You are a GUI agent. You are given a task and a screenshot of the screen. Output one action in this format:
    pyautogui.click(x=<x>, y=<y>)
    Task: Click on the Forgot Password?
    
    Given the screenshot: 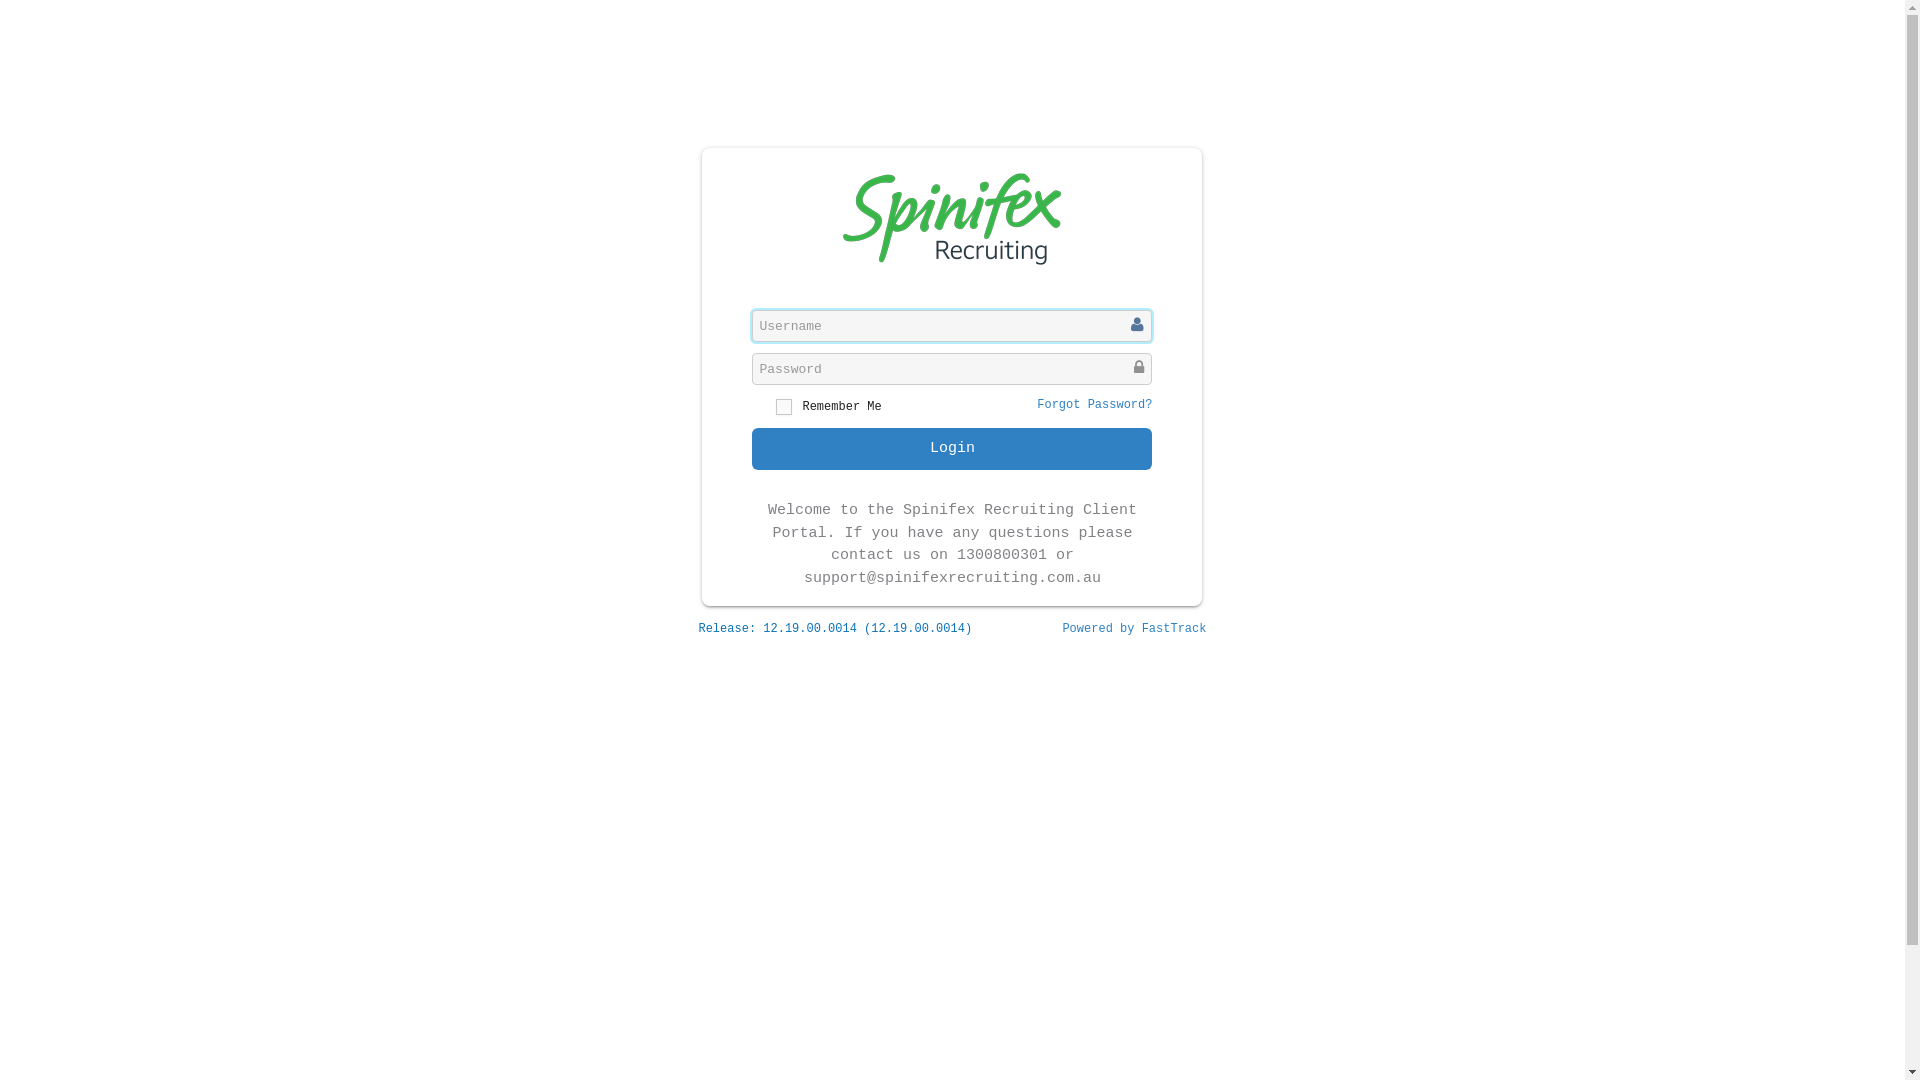 What is the action you would take?
    pyautogui.click(x=1094, y=405)
    